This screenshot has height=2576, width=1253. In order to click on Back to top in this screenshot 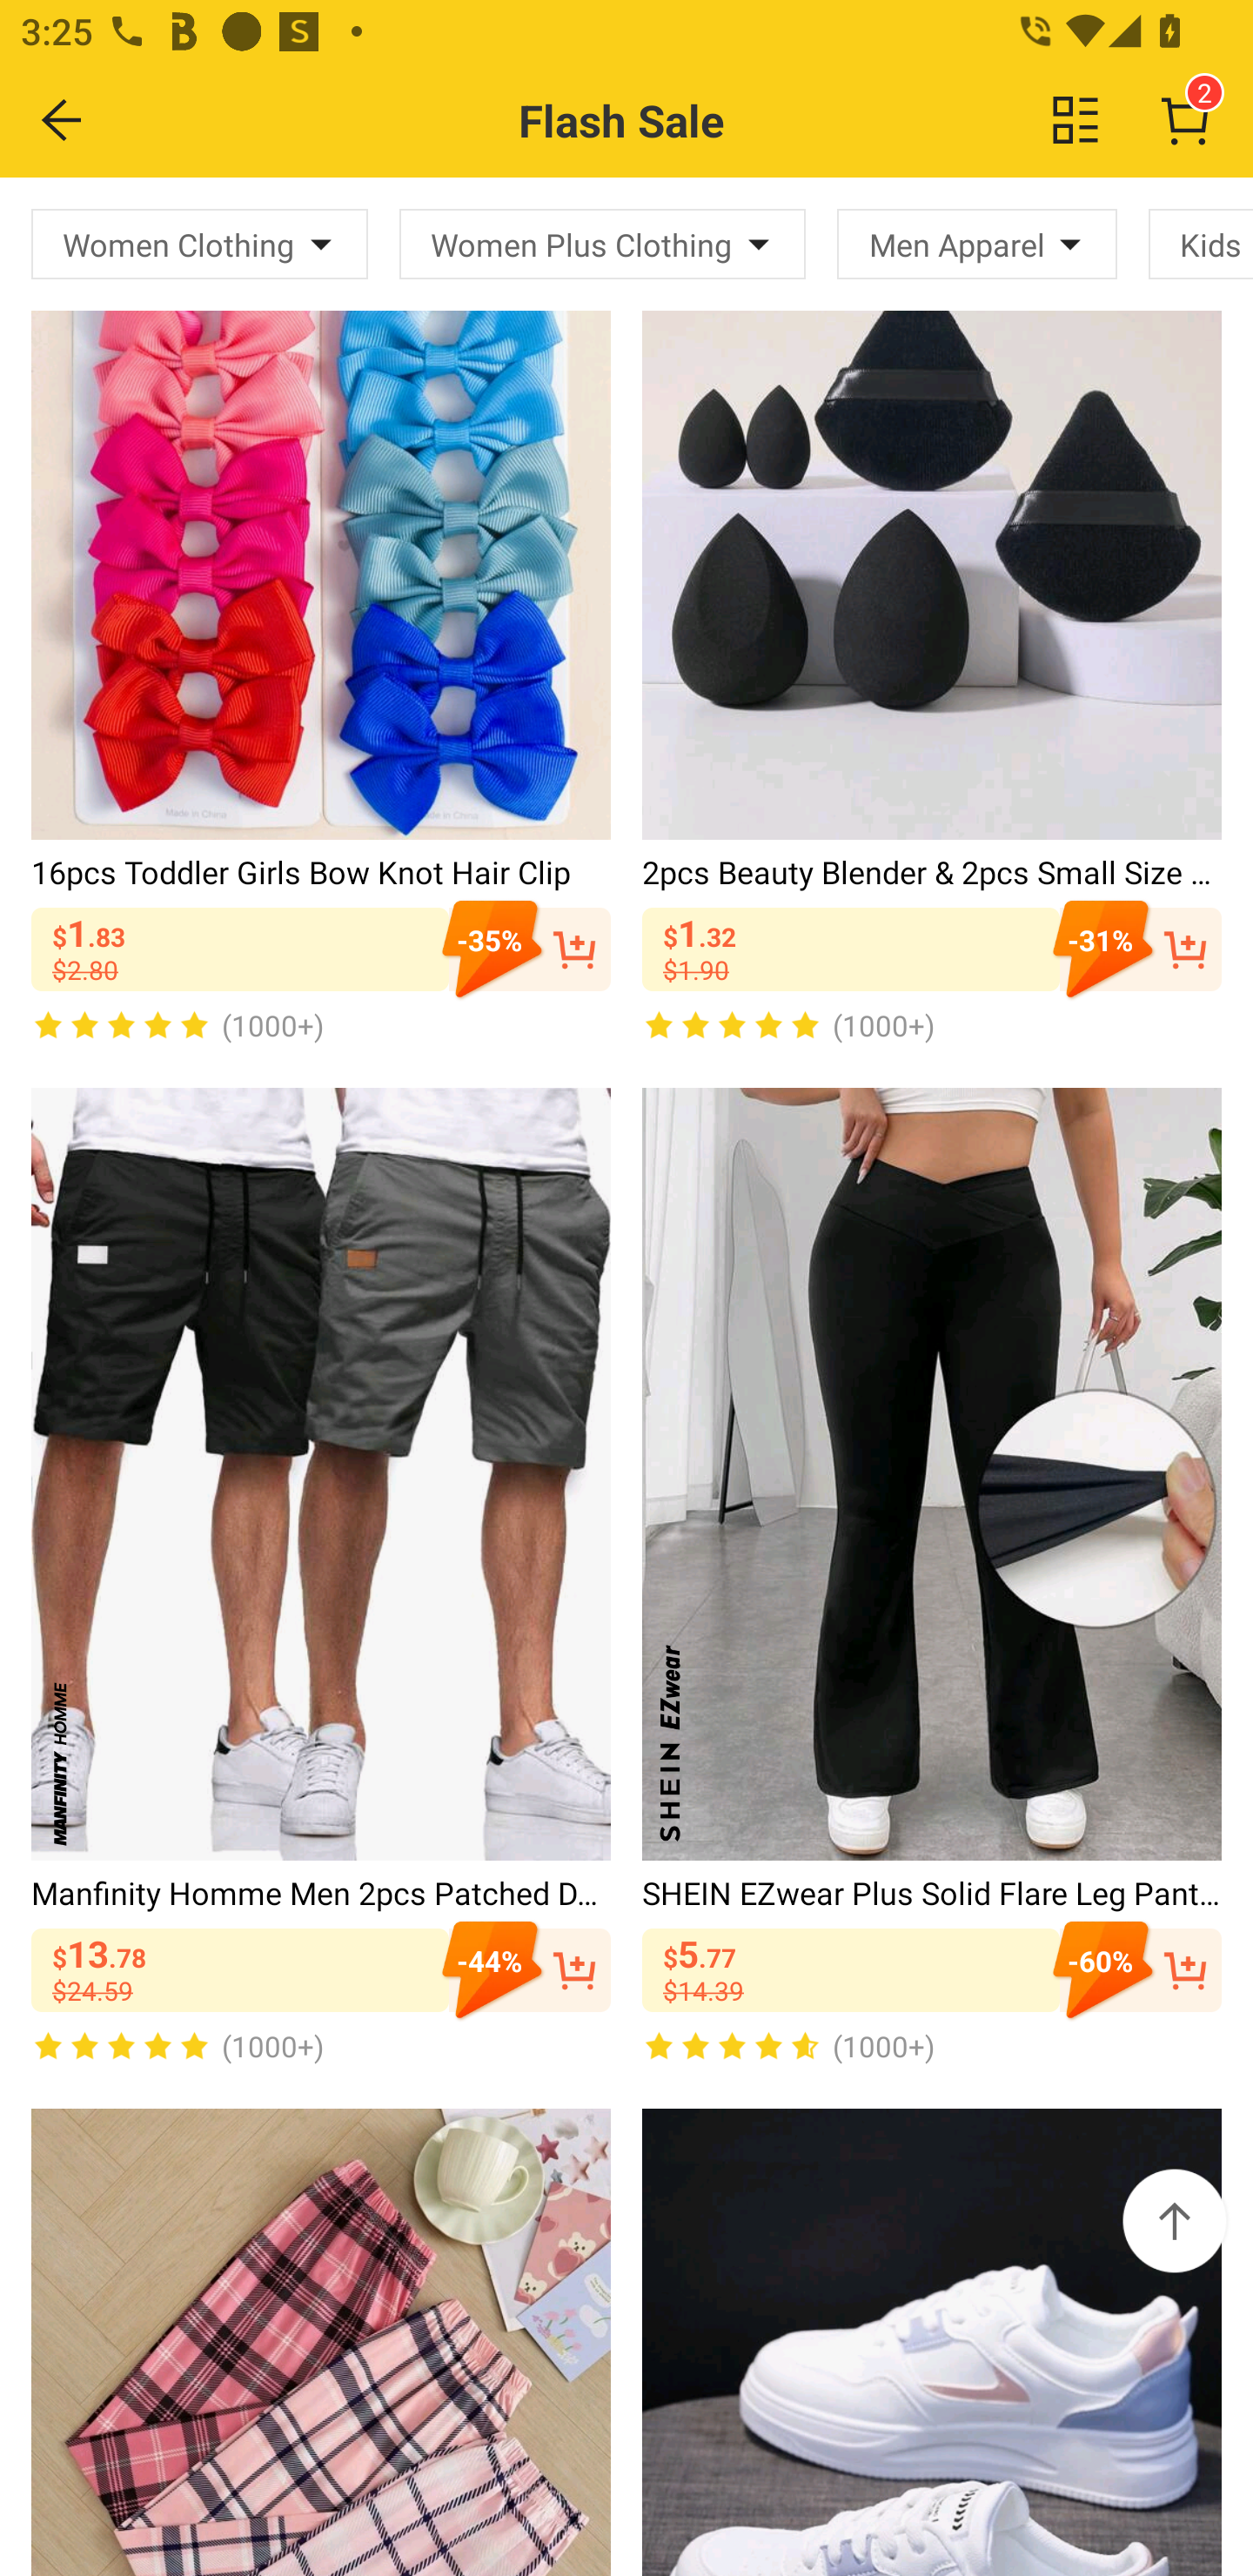, I will do `click(1174, 2221)`.